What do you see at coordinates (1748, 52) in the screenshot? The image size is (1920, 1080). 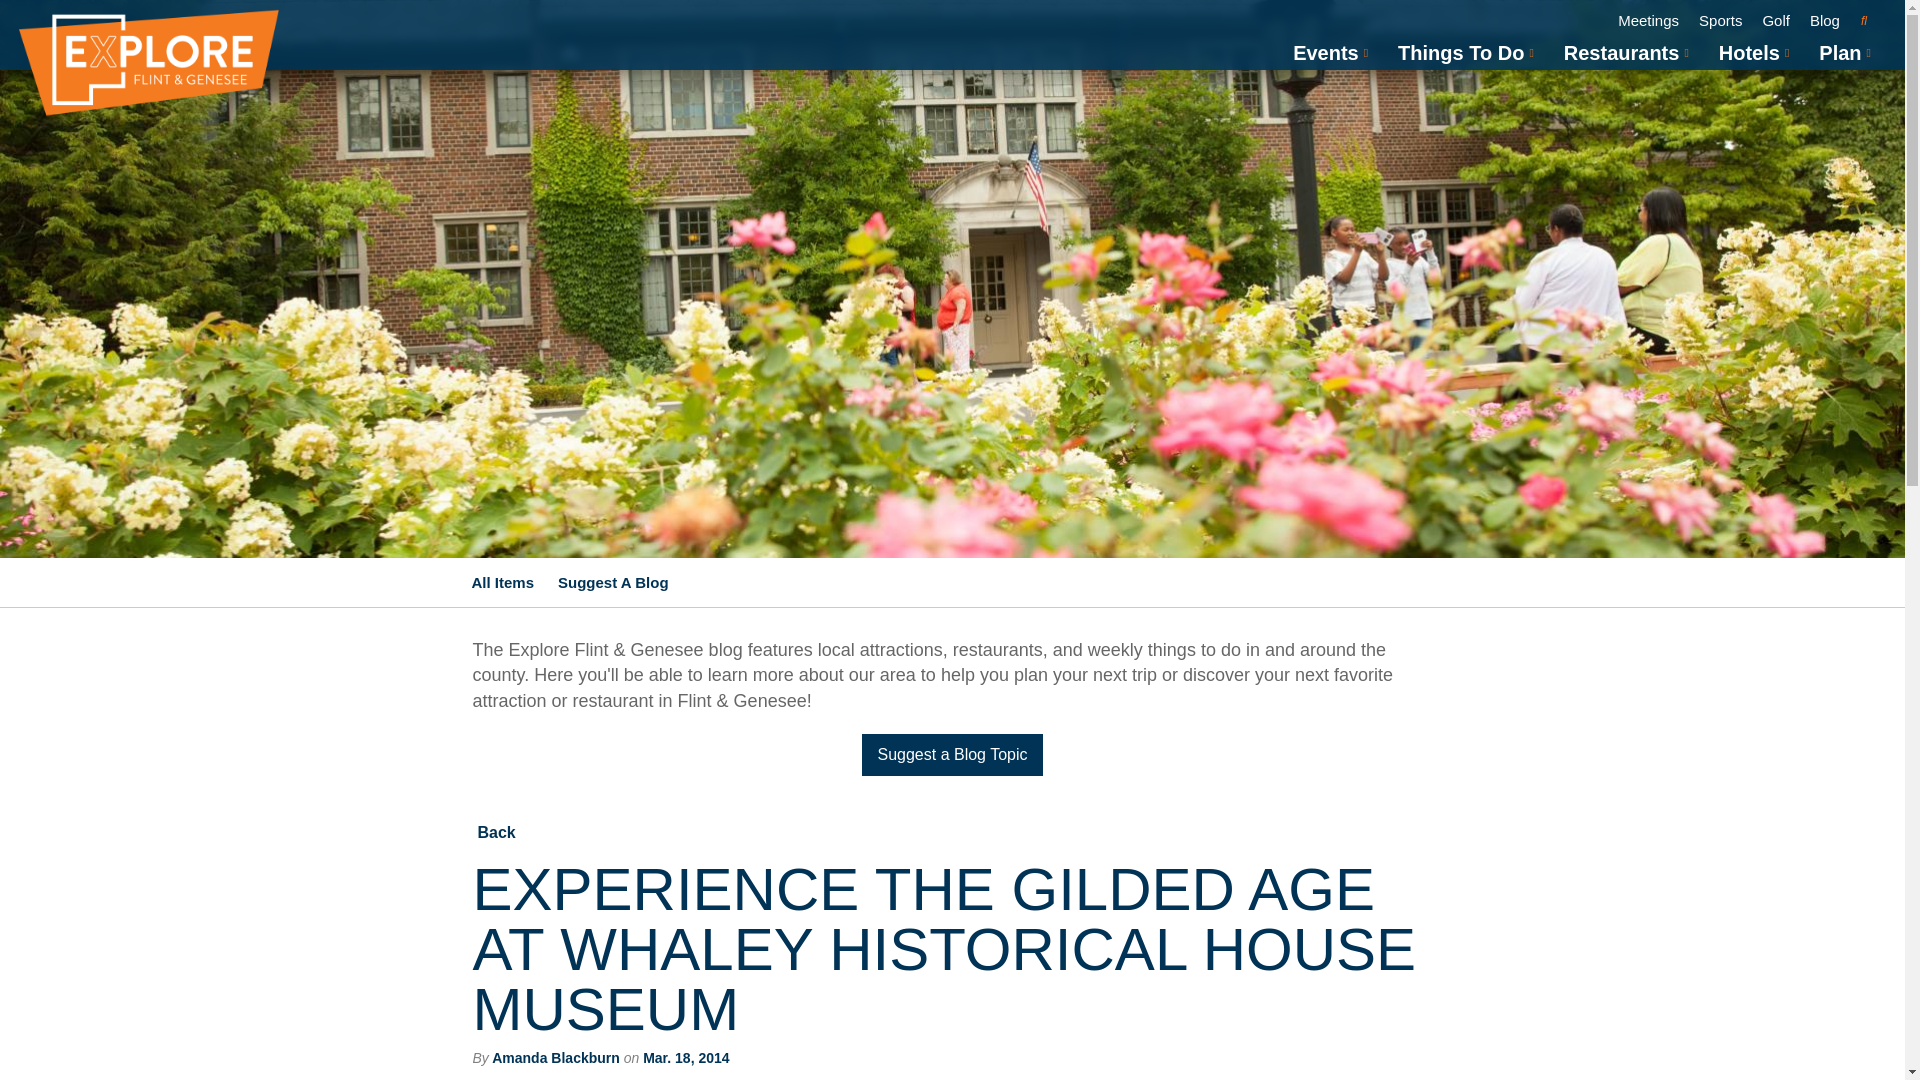 I see `Hotels` at bounding box center [1748, 52].